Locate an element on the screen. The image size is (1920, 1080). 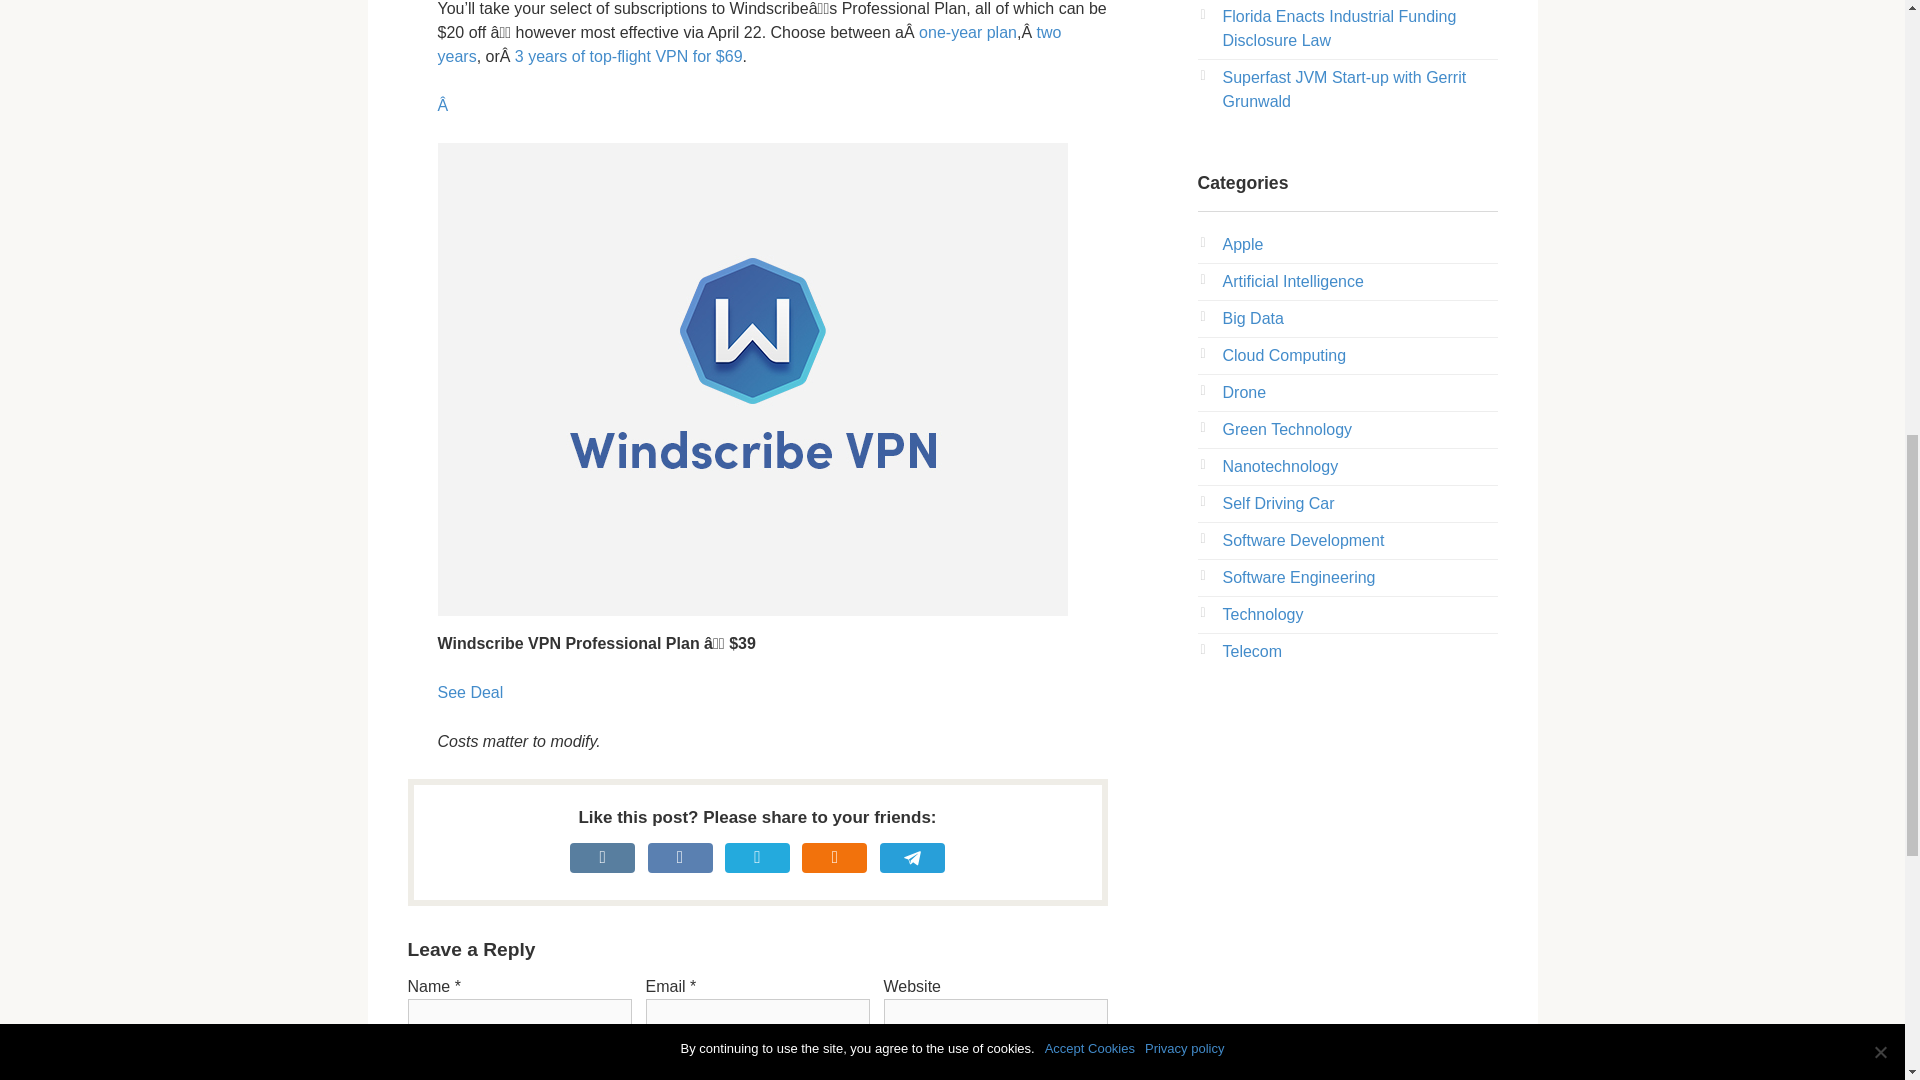
Telecom is located at coordinates (1252, 650).